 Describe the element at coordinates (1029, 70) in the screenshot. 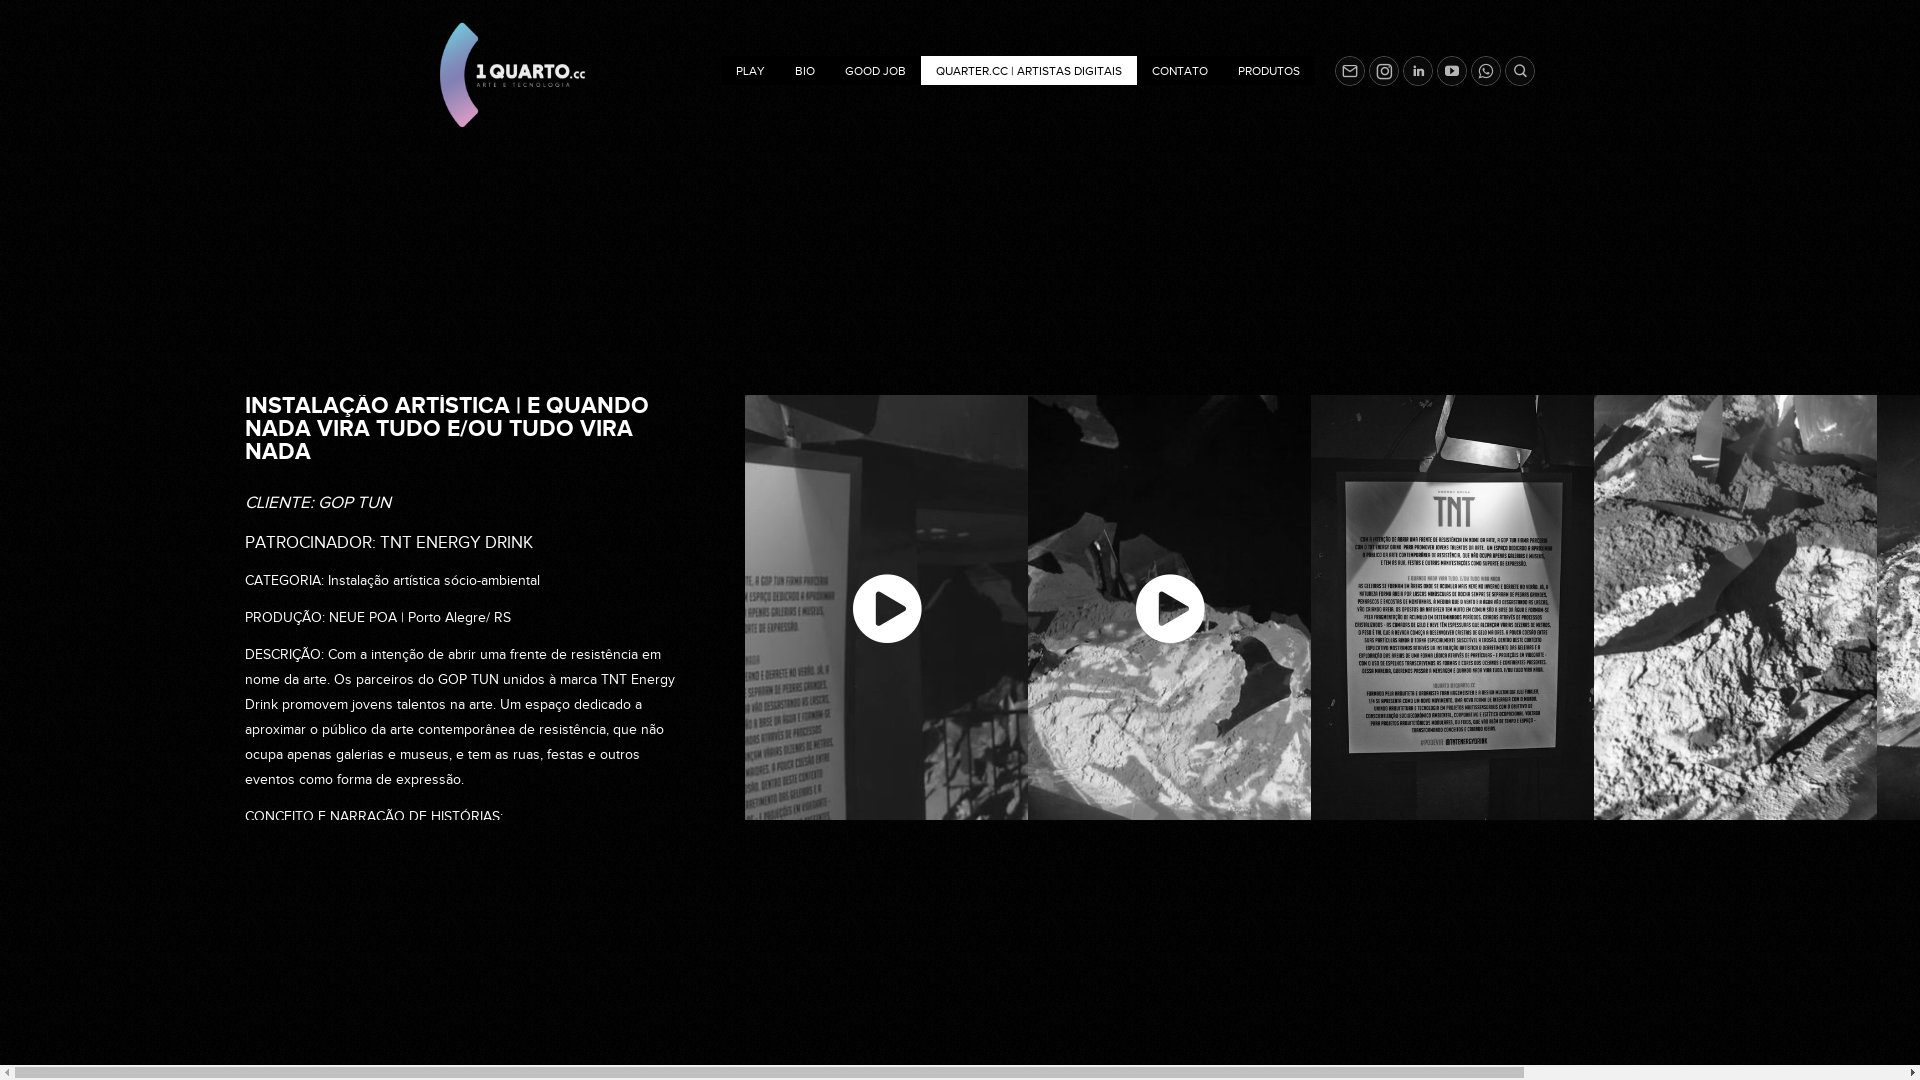

I see `QUARTER.CC | ARTISTAS DIGITAIS` at that location.